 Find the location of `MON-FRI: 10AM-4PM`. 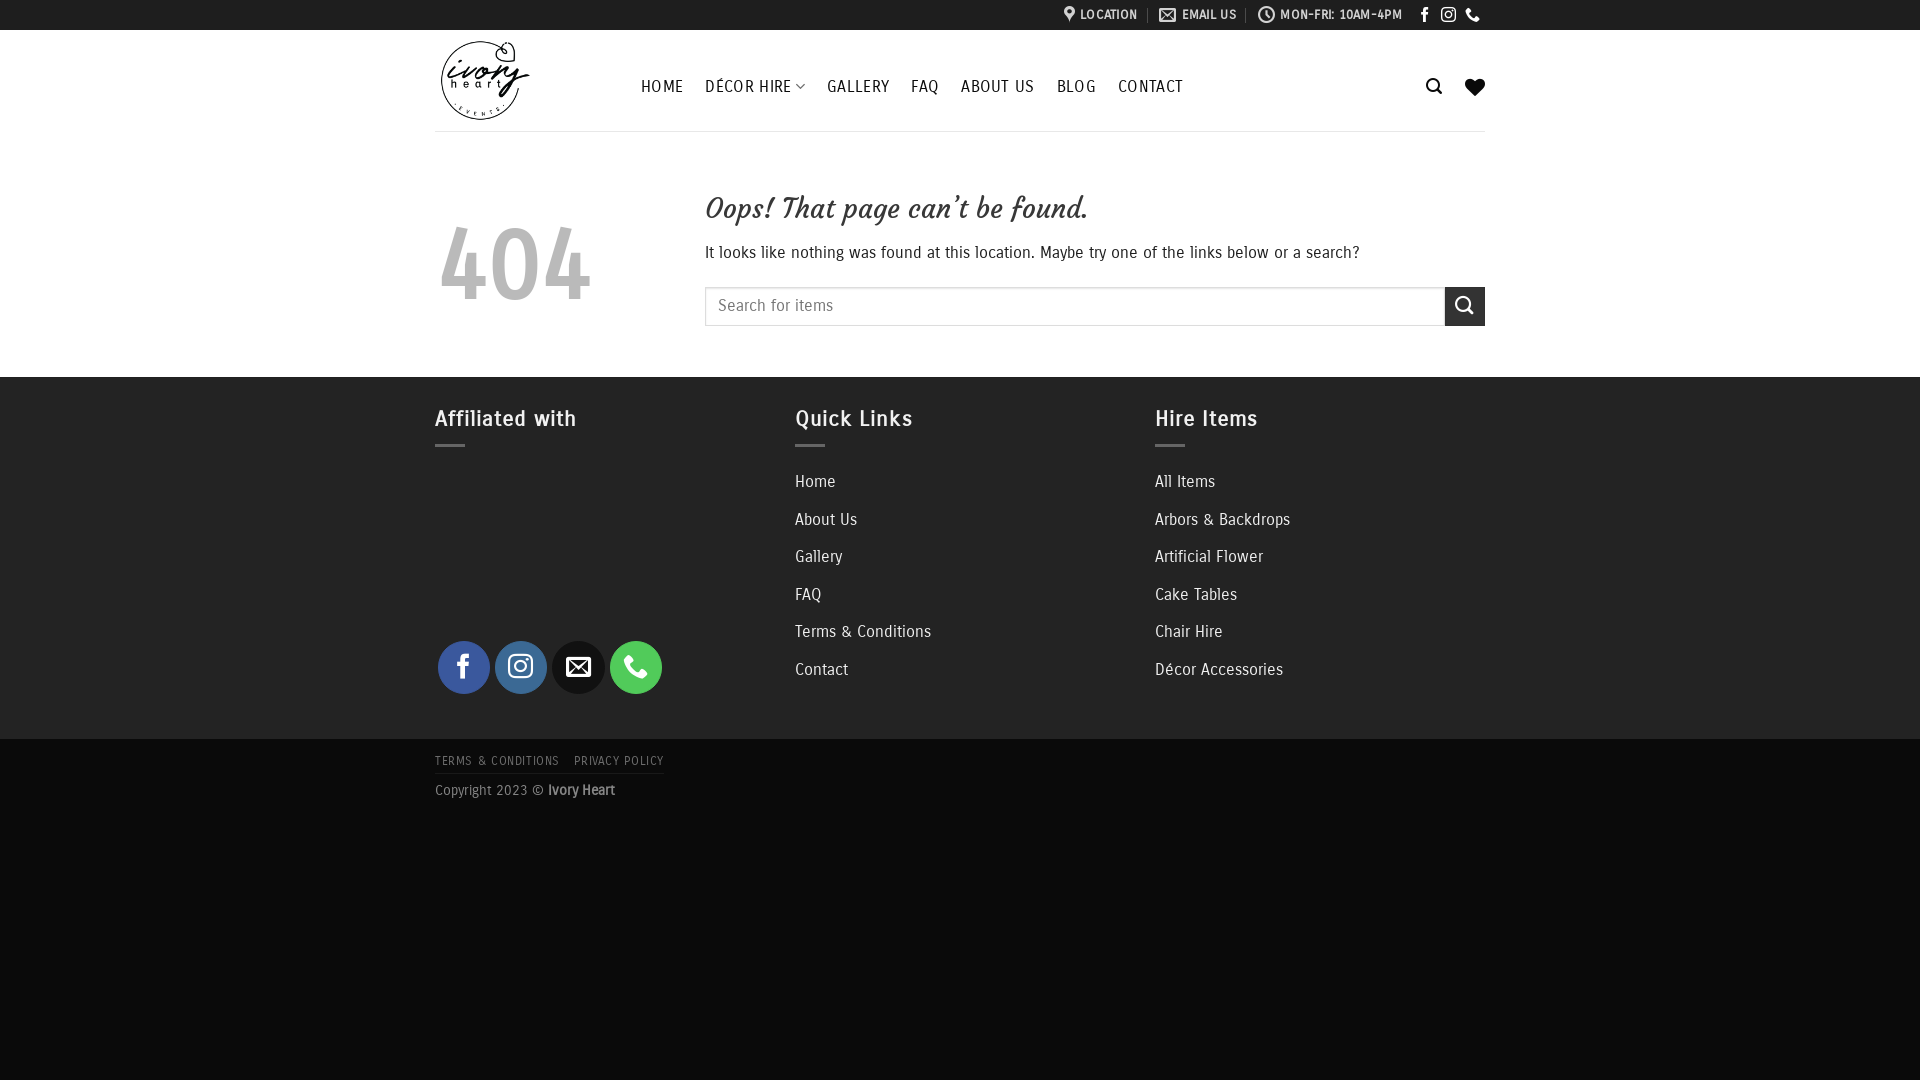

MON-FRI: 10AM-4PM is located at coordinates (1330, 15).